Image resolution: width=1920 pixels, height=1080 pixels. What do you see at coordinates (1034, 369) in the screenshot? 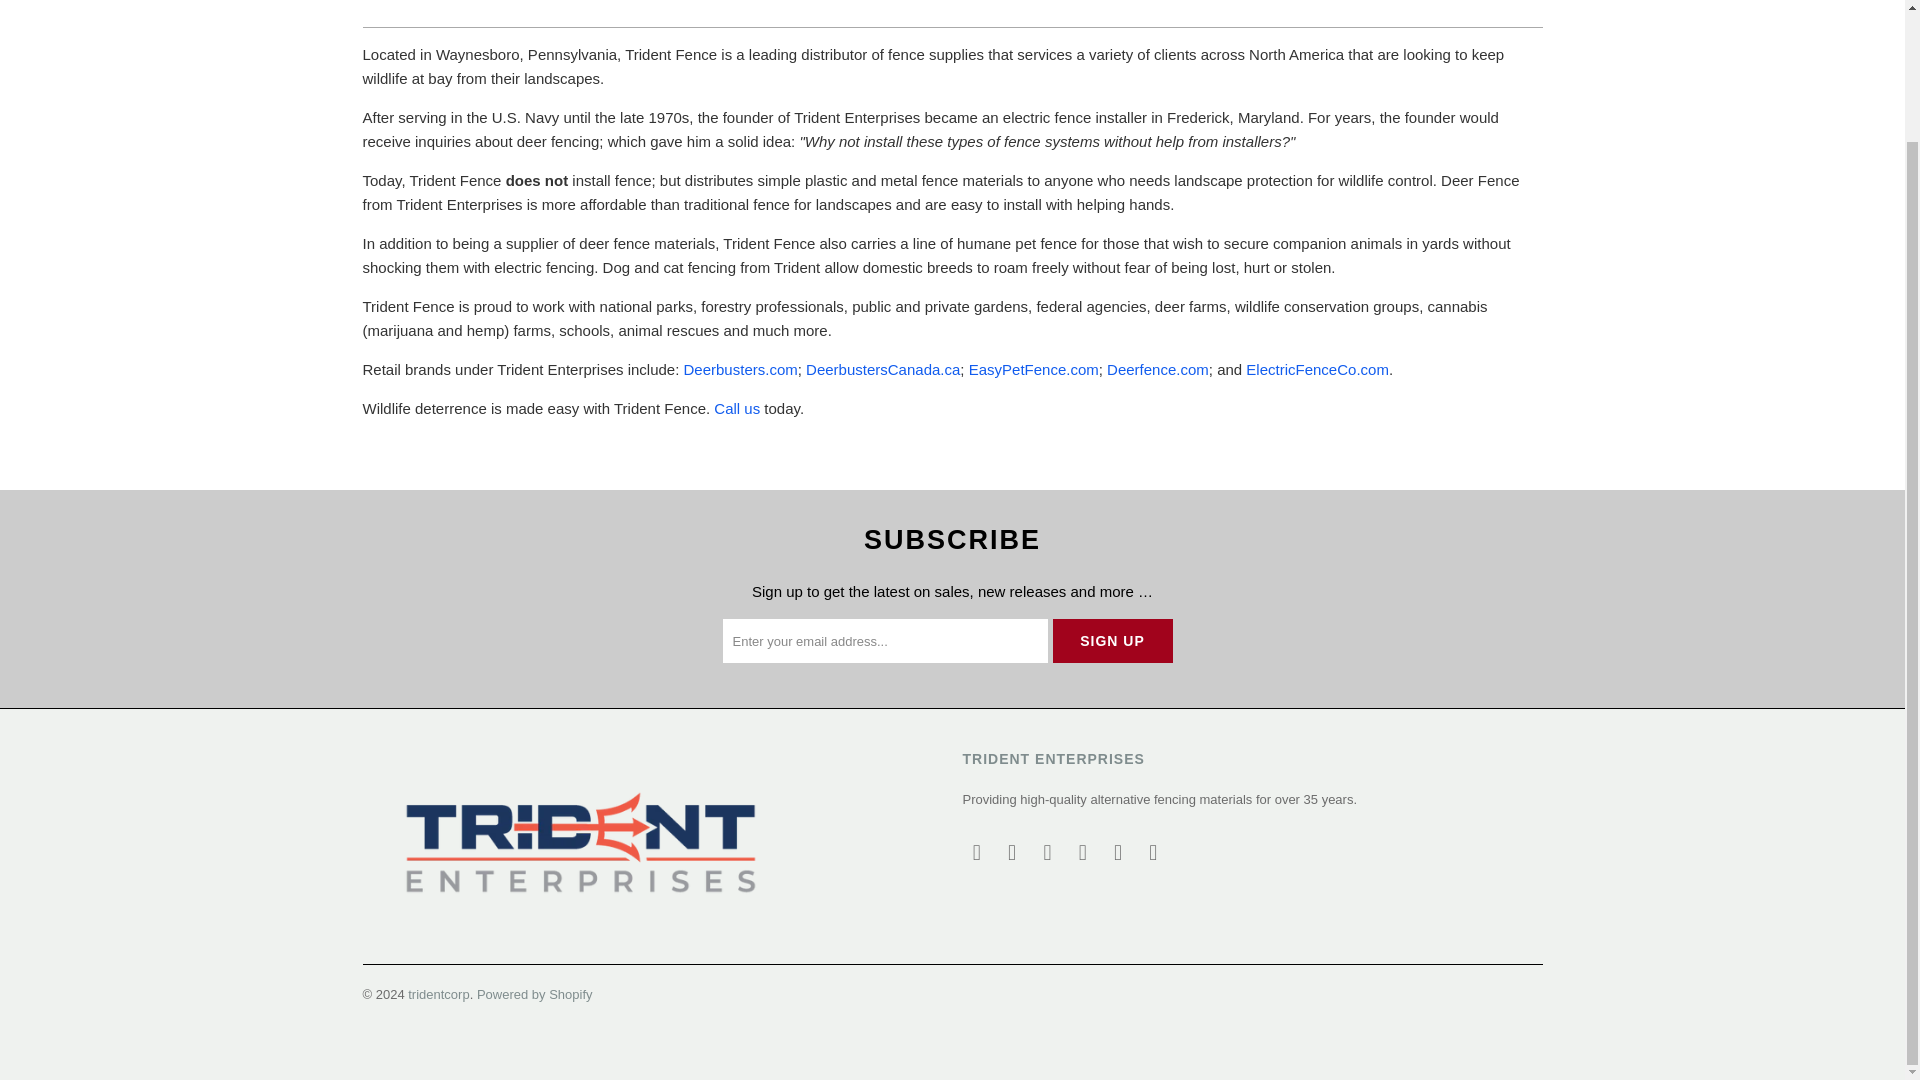
I see `EasyPetFence.com` at bounding box center [1034, 369].